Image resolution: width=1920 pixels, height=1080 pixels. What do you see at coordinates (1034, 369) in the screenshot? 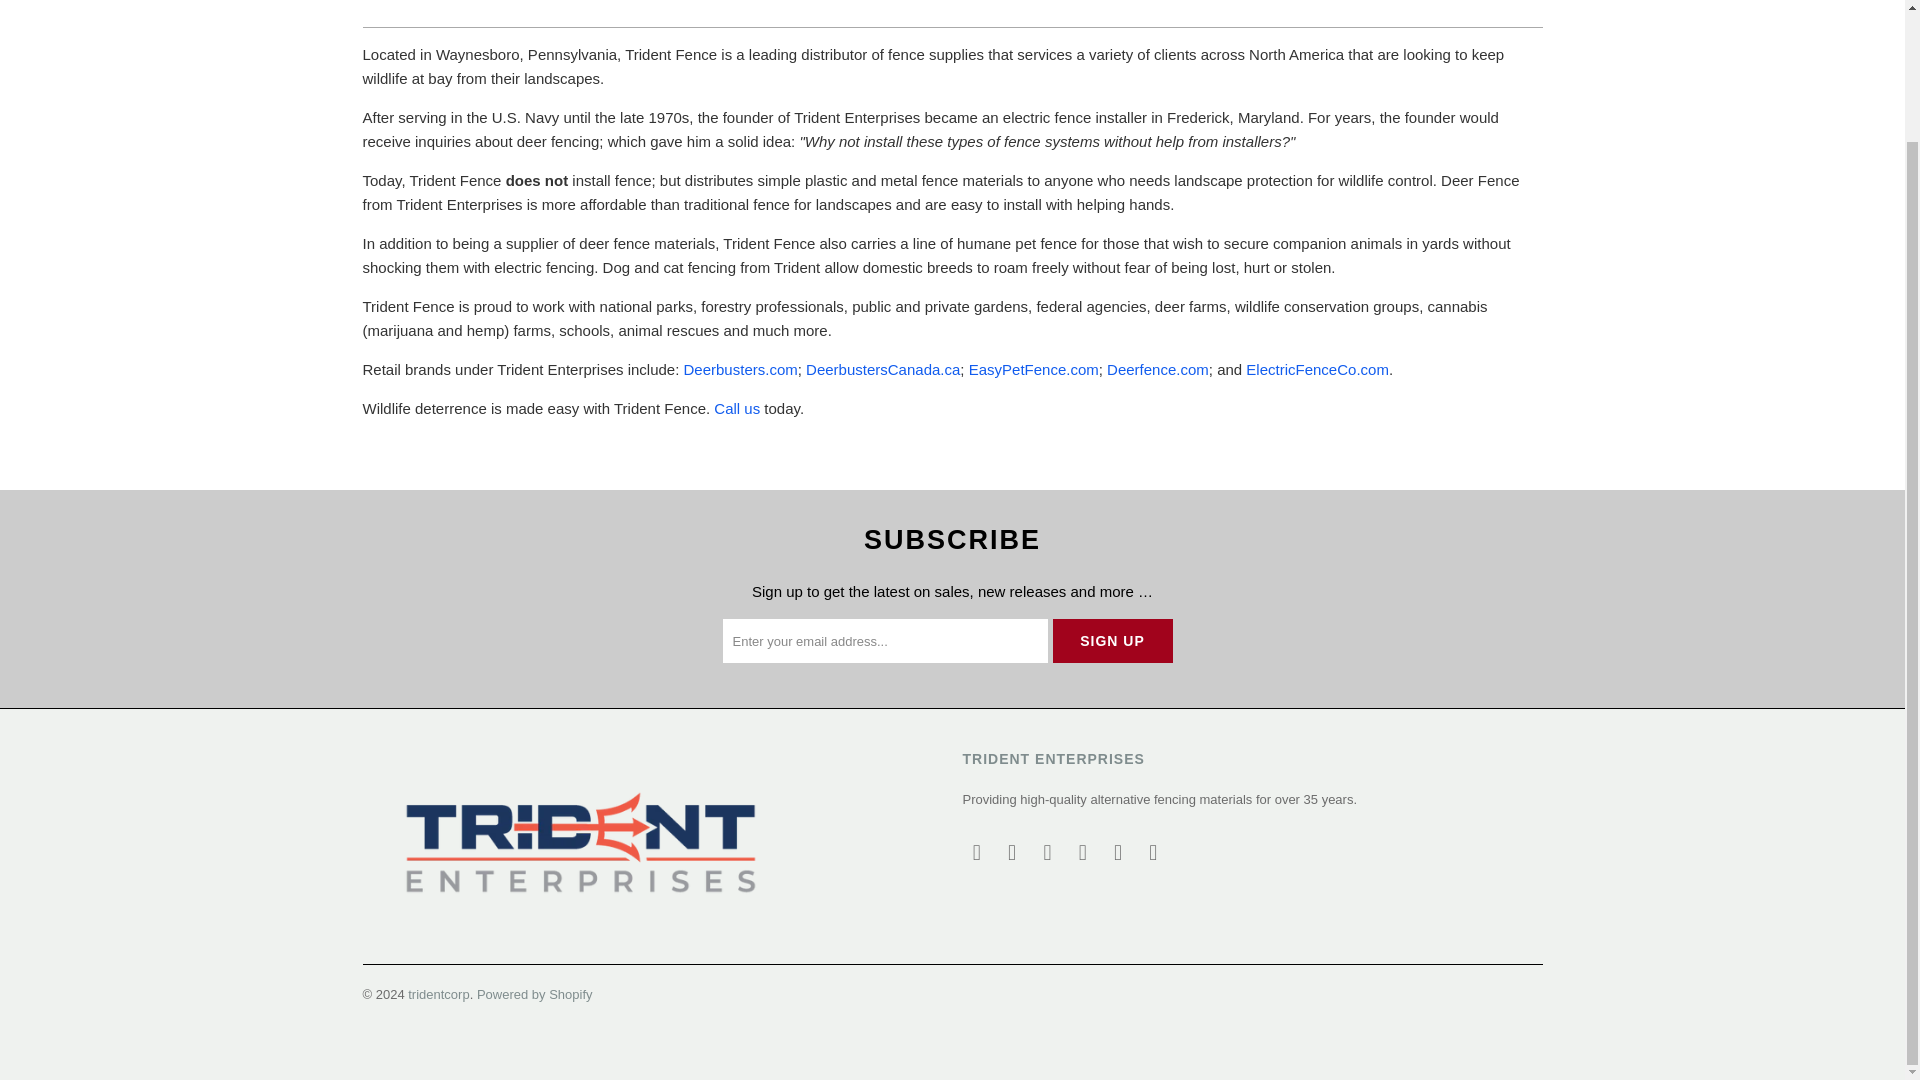
I see `EasyPetFence.com` at bounding box center [1034, 369].